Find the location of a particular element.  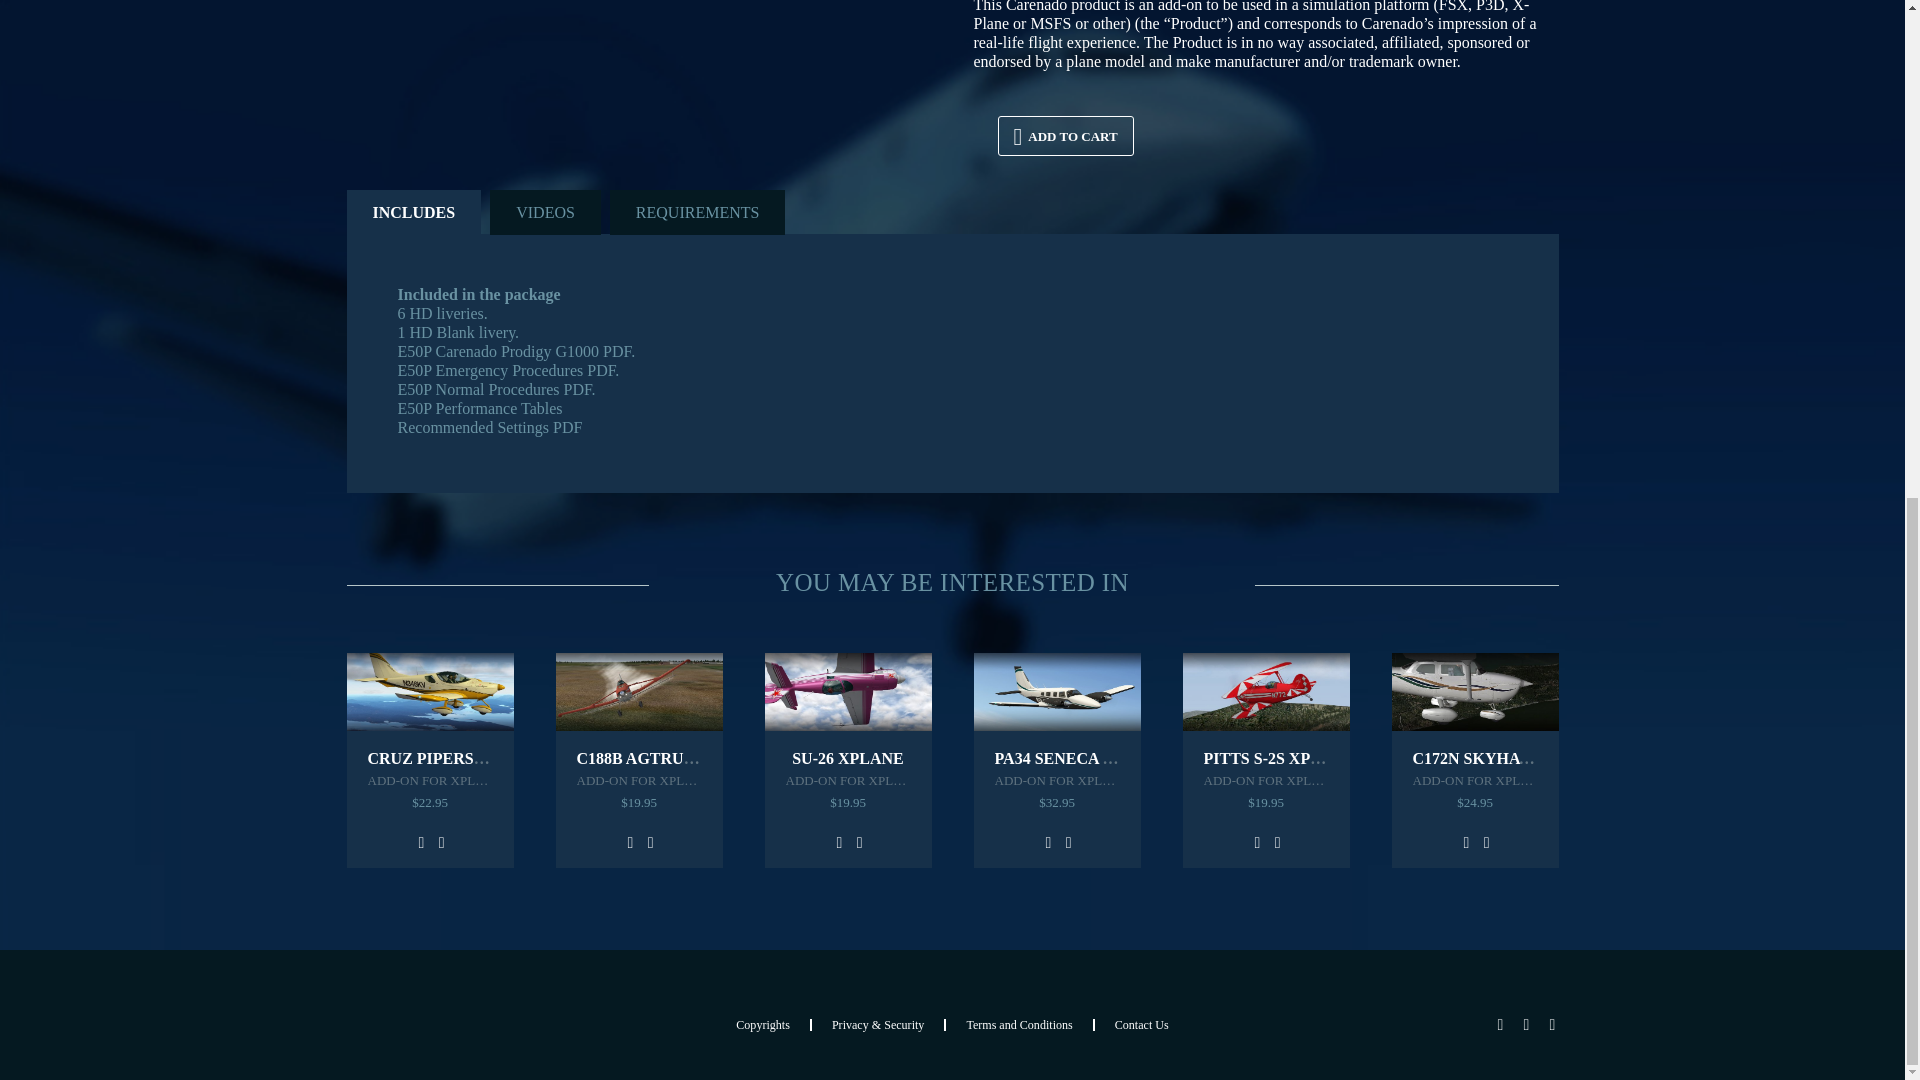

Facebook is located at coordinates (1499, 1024).